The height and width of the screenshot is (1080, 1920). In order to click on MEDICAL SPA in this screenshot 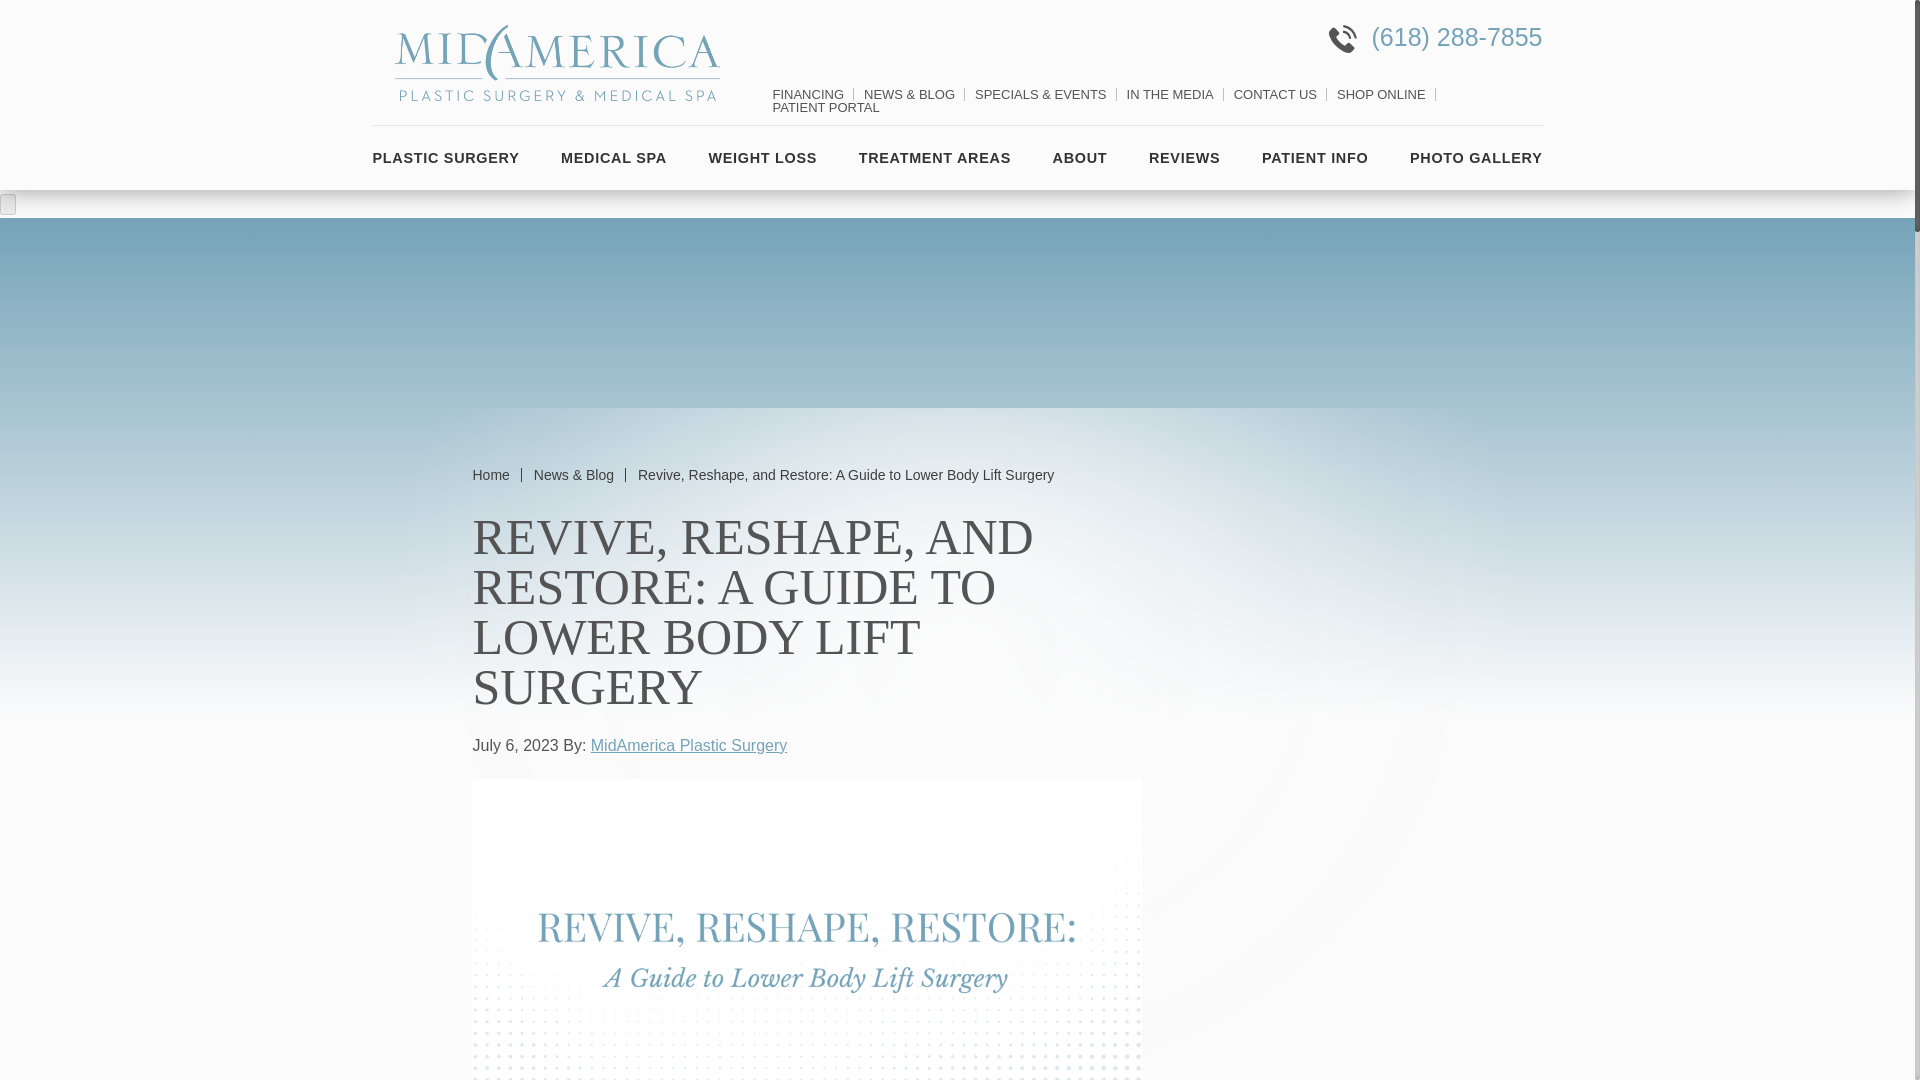, I will do `click(614, 158)`.